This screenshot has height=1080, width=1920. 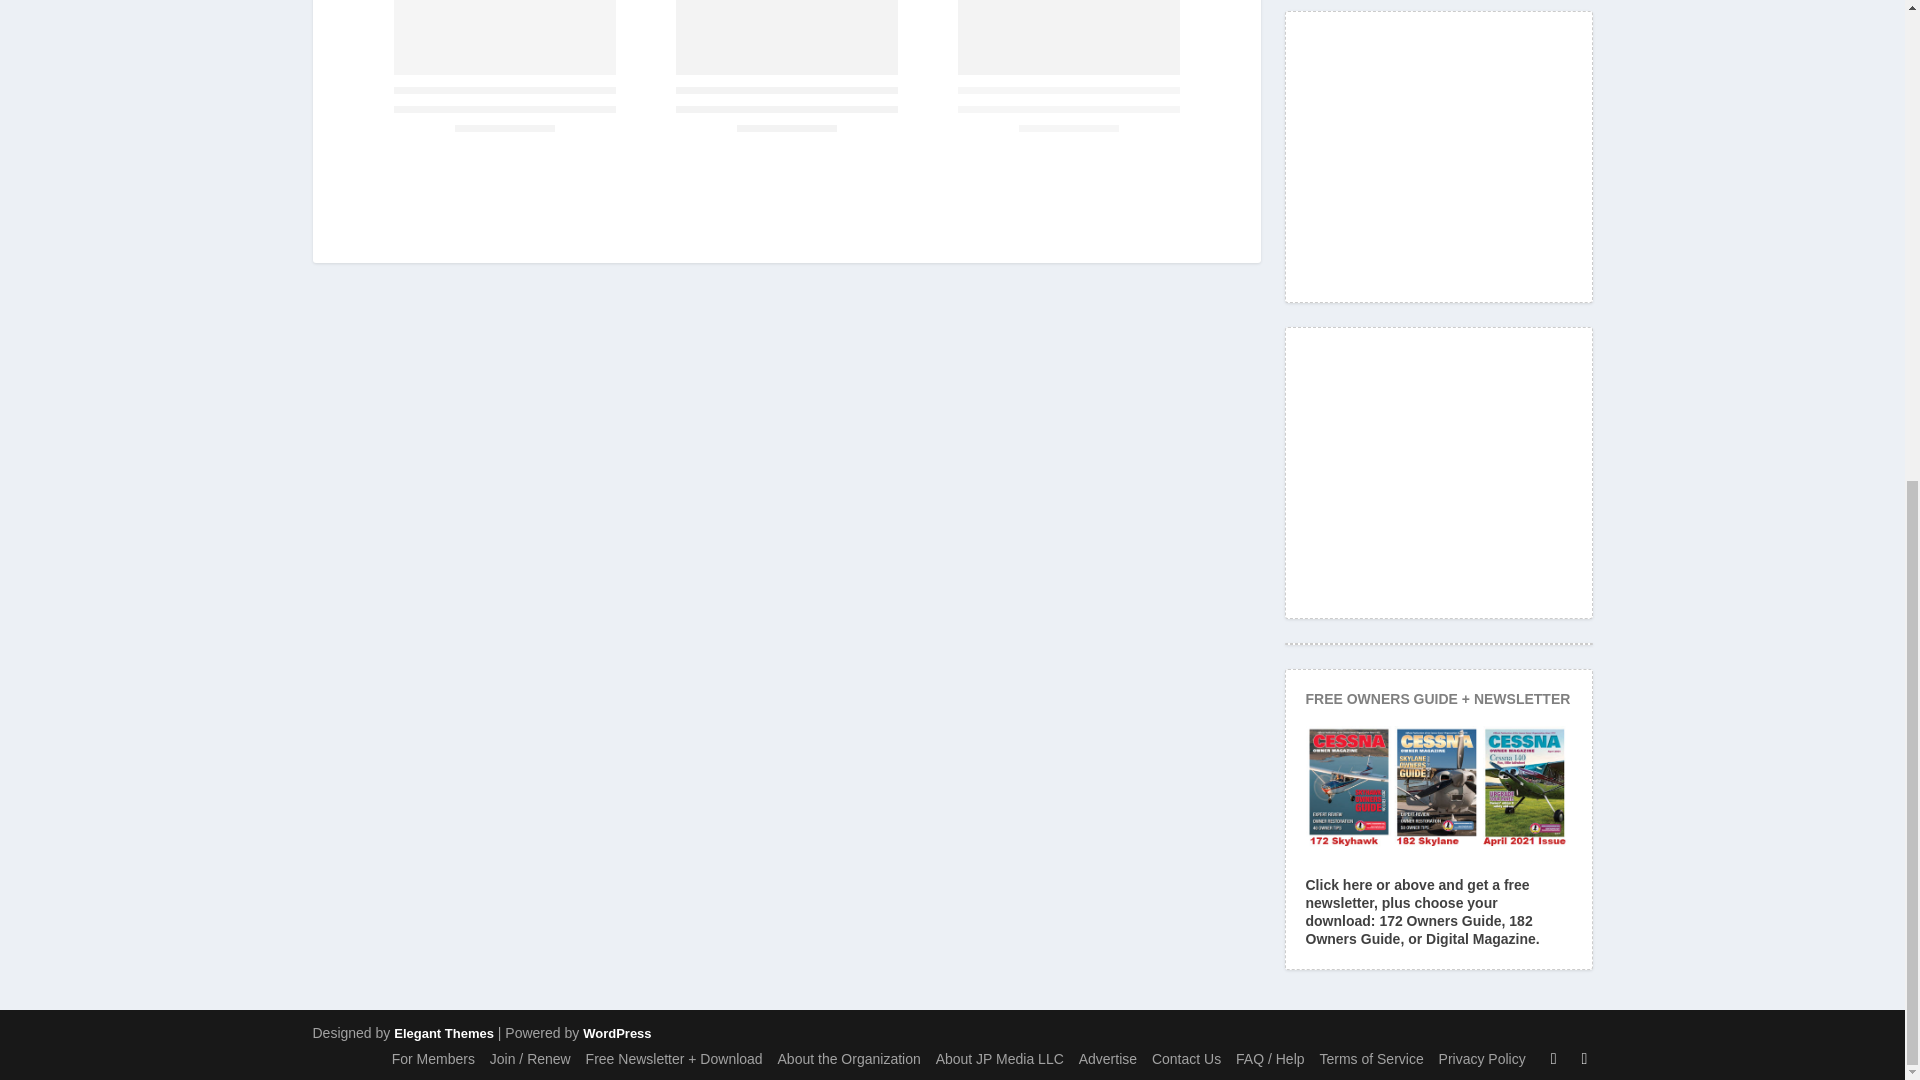 I want to click on Elegant Themes, so click(x=443, y=1034).